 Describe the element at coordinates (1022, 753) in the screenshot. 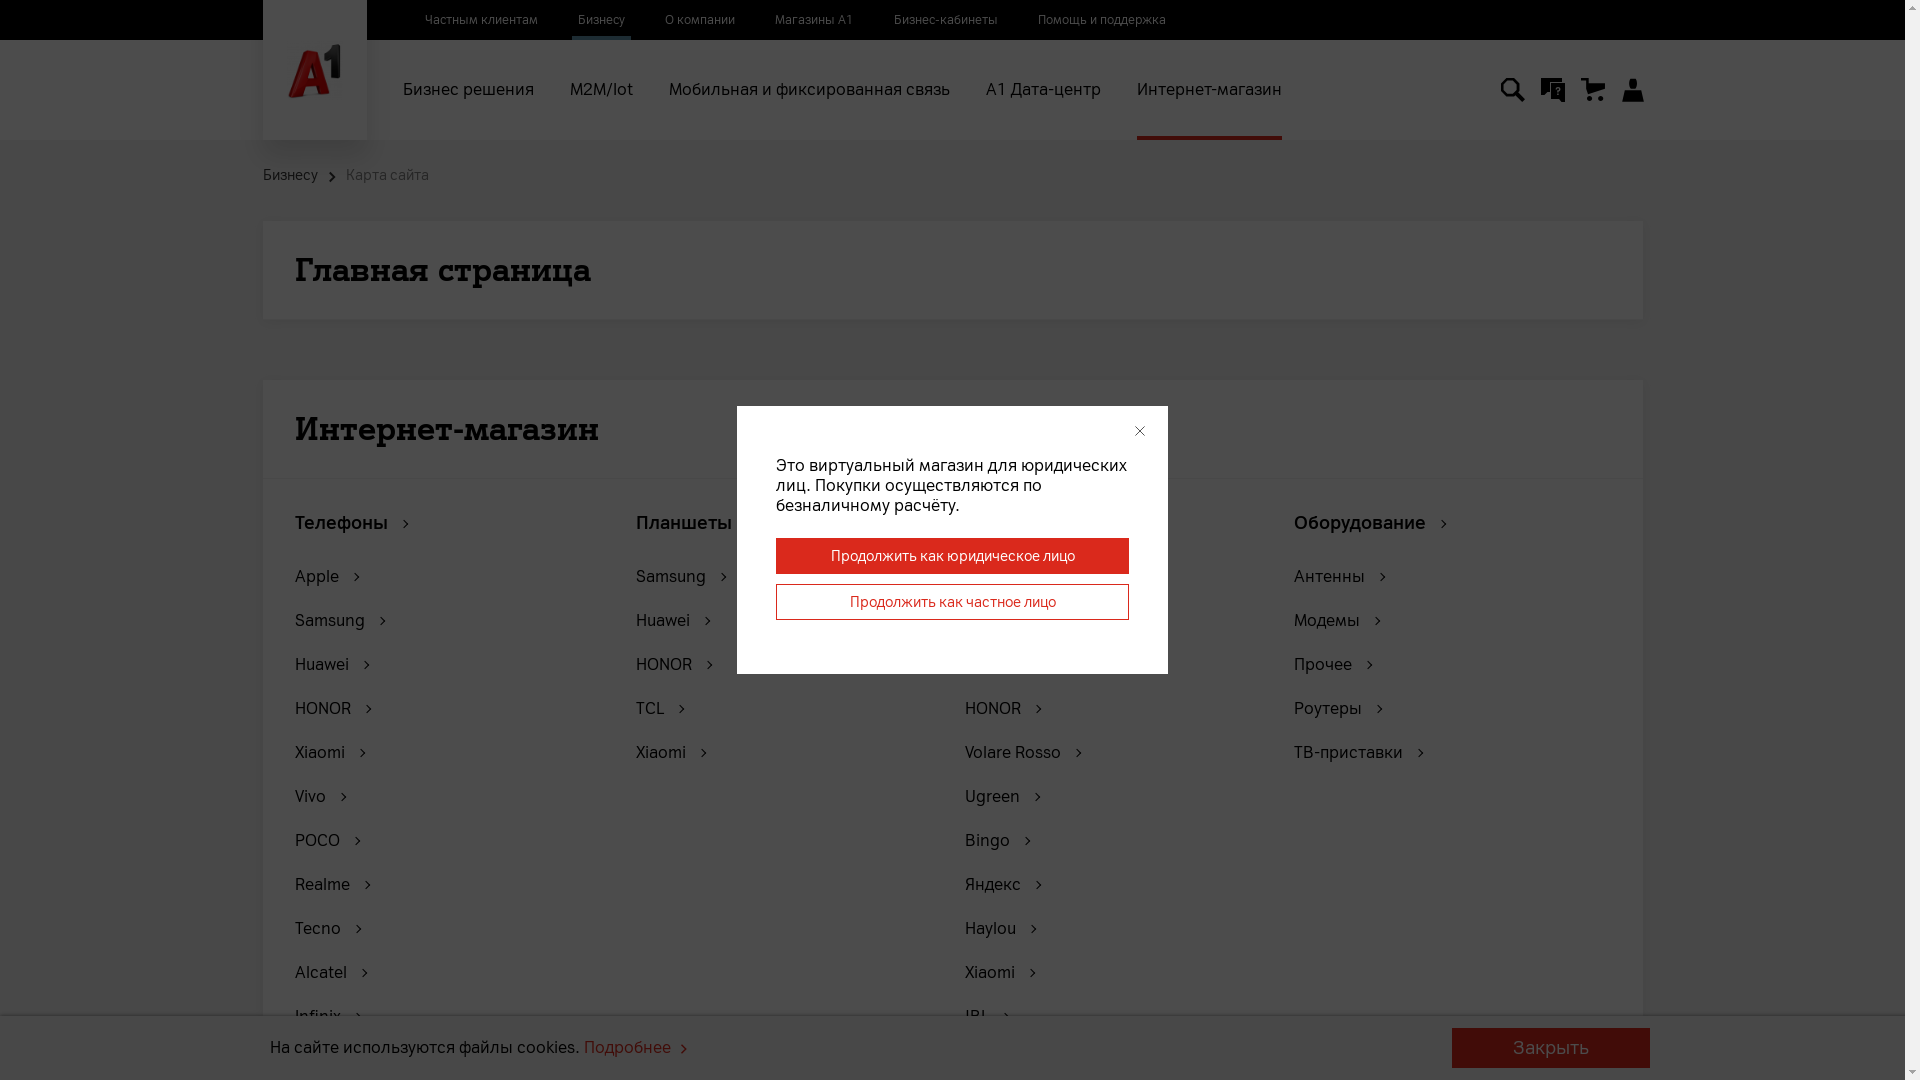

I see `Volare Rosso` at that location.